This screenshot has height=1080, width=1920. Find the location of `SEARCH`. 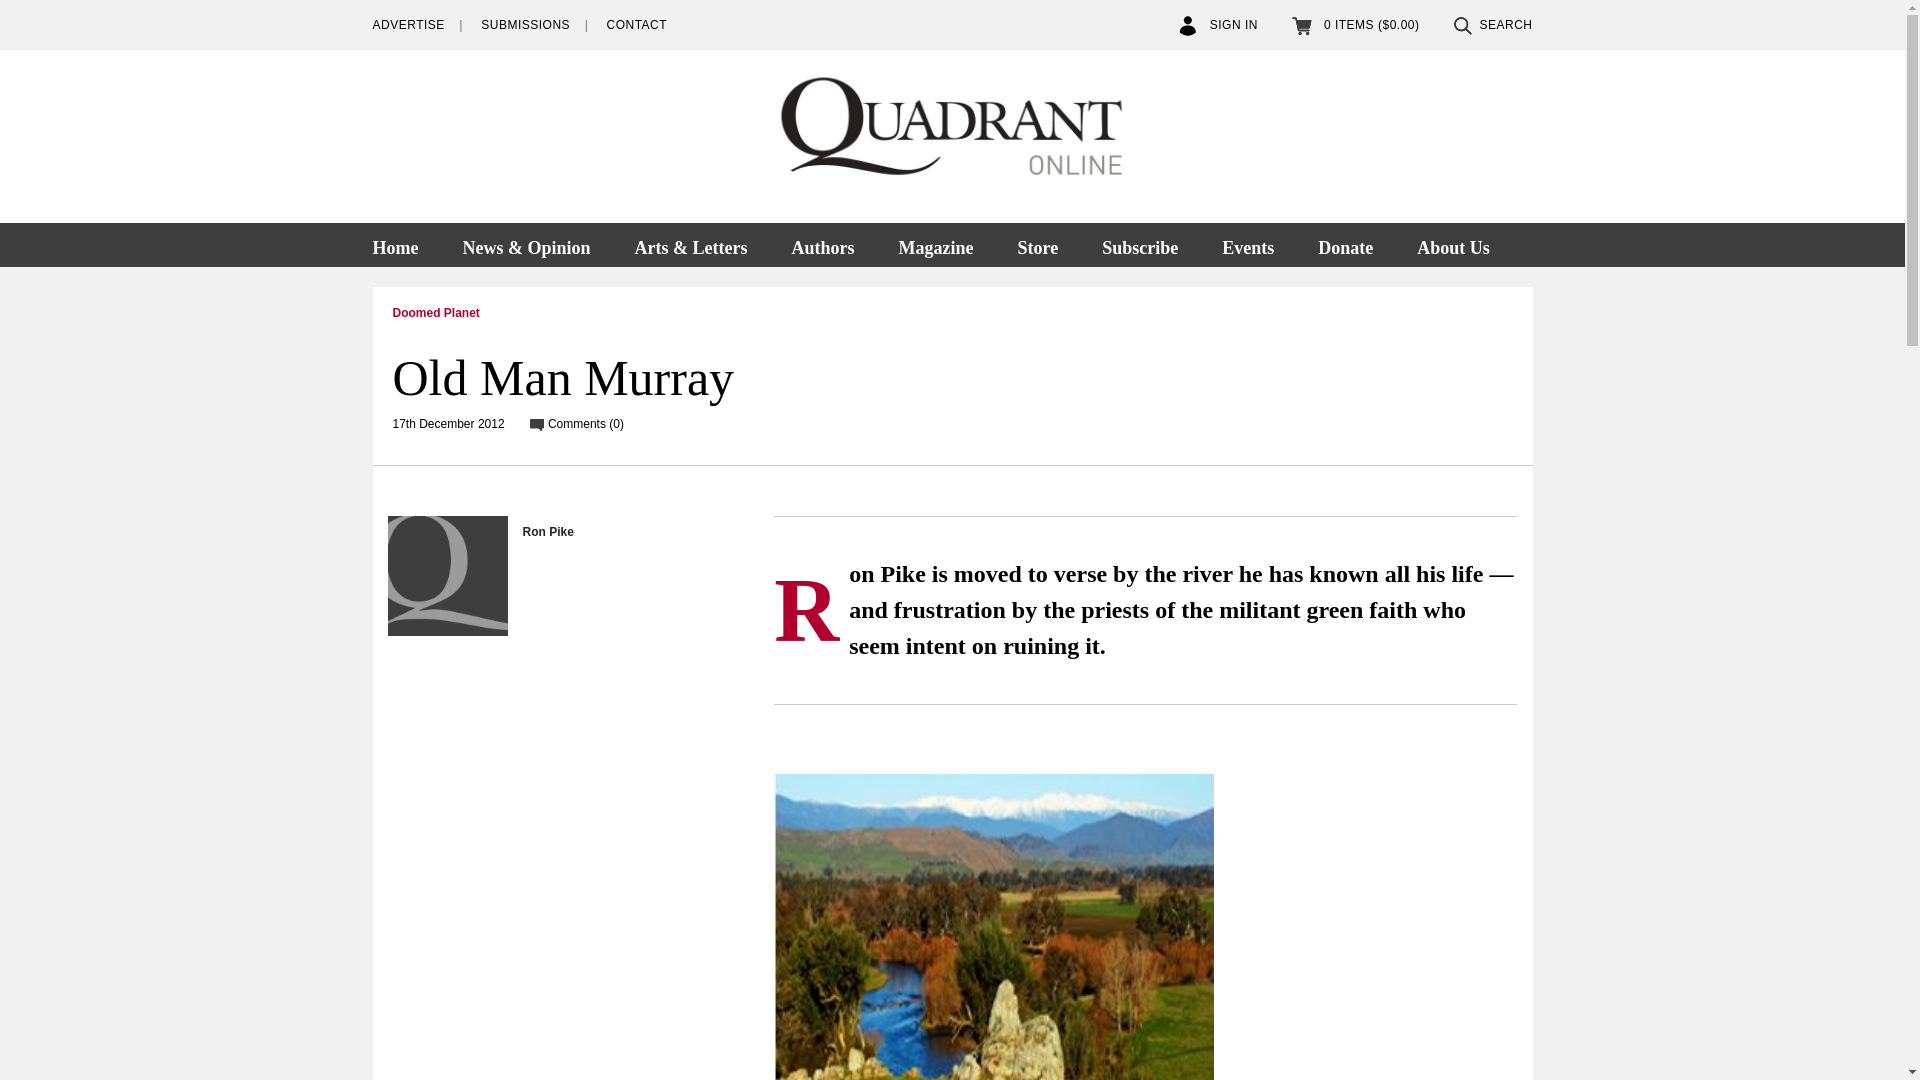

SEARCH is located at coordinates (1492, 25).